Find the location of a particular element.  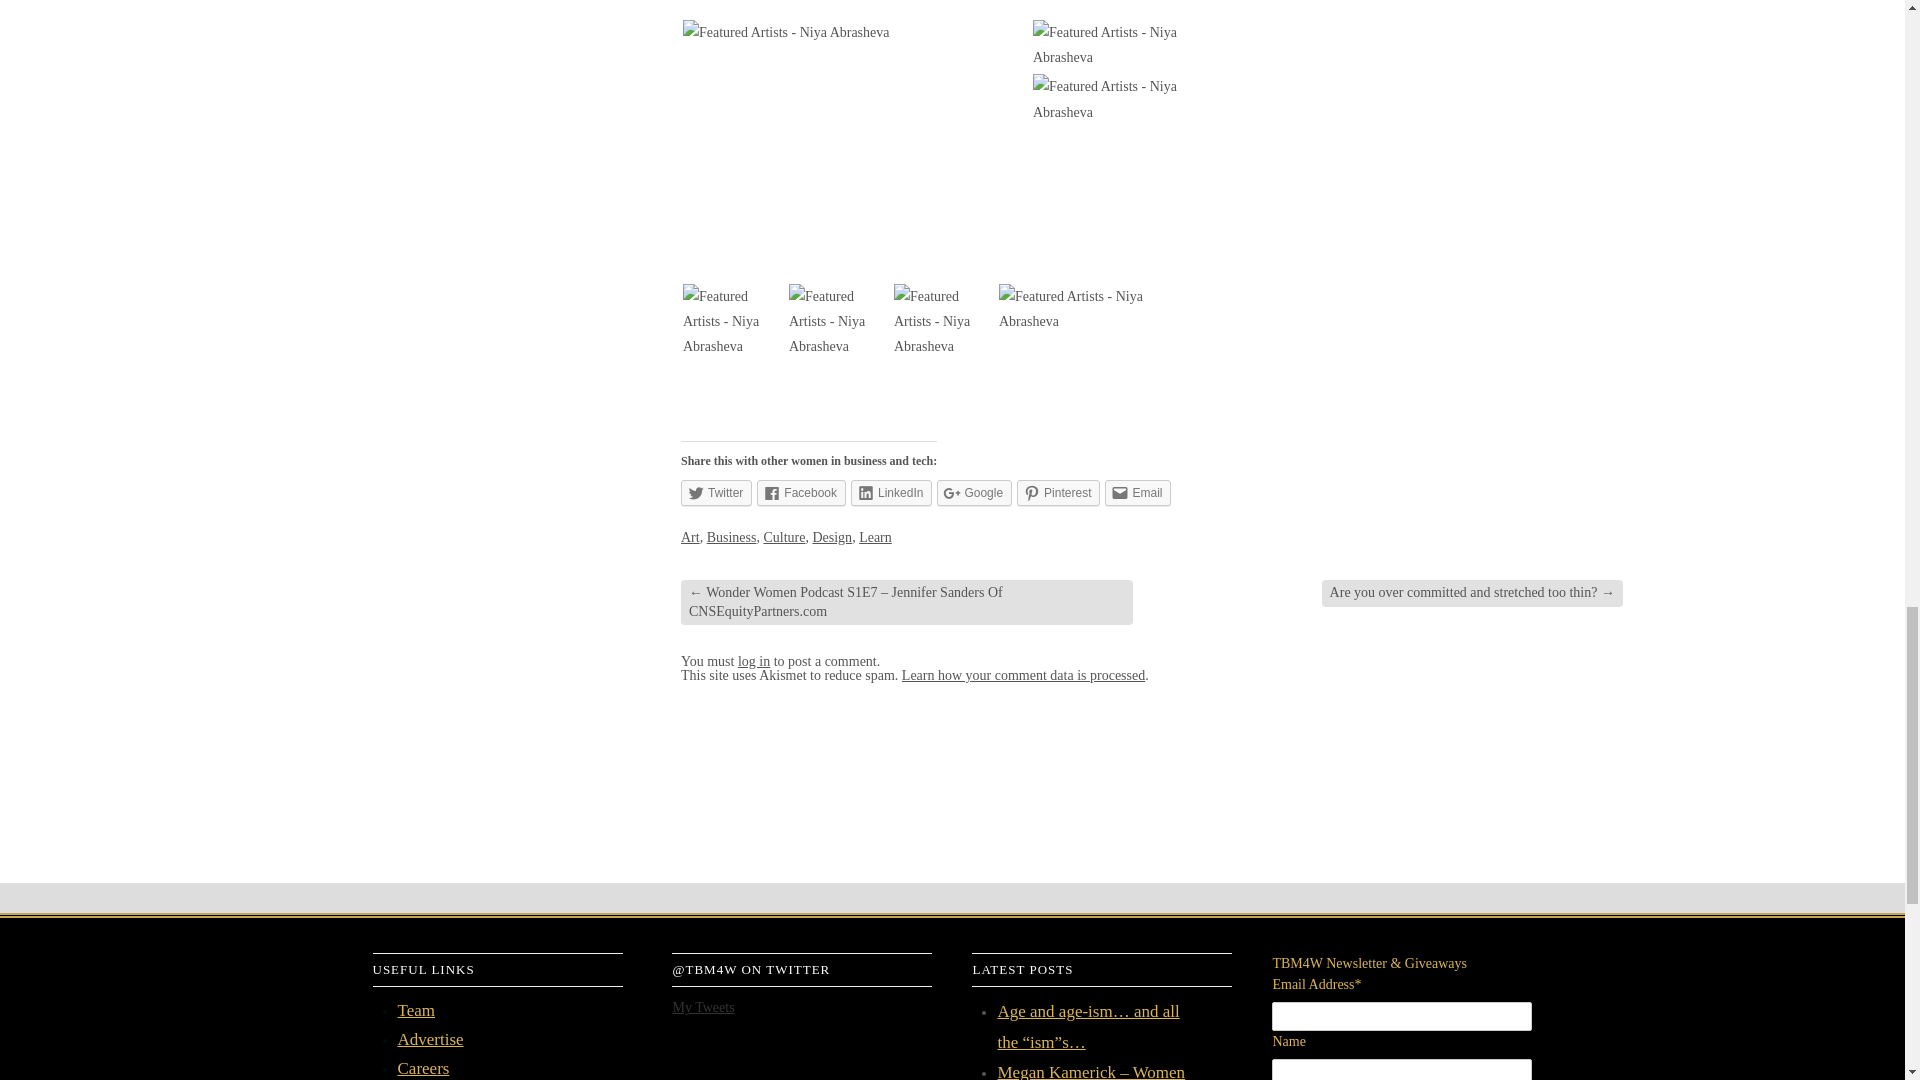

Design is located at coordinates (832, 538).